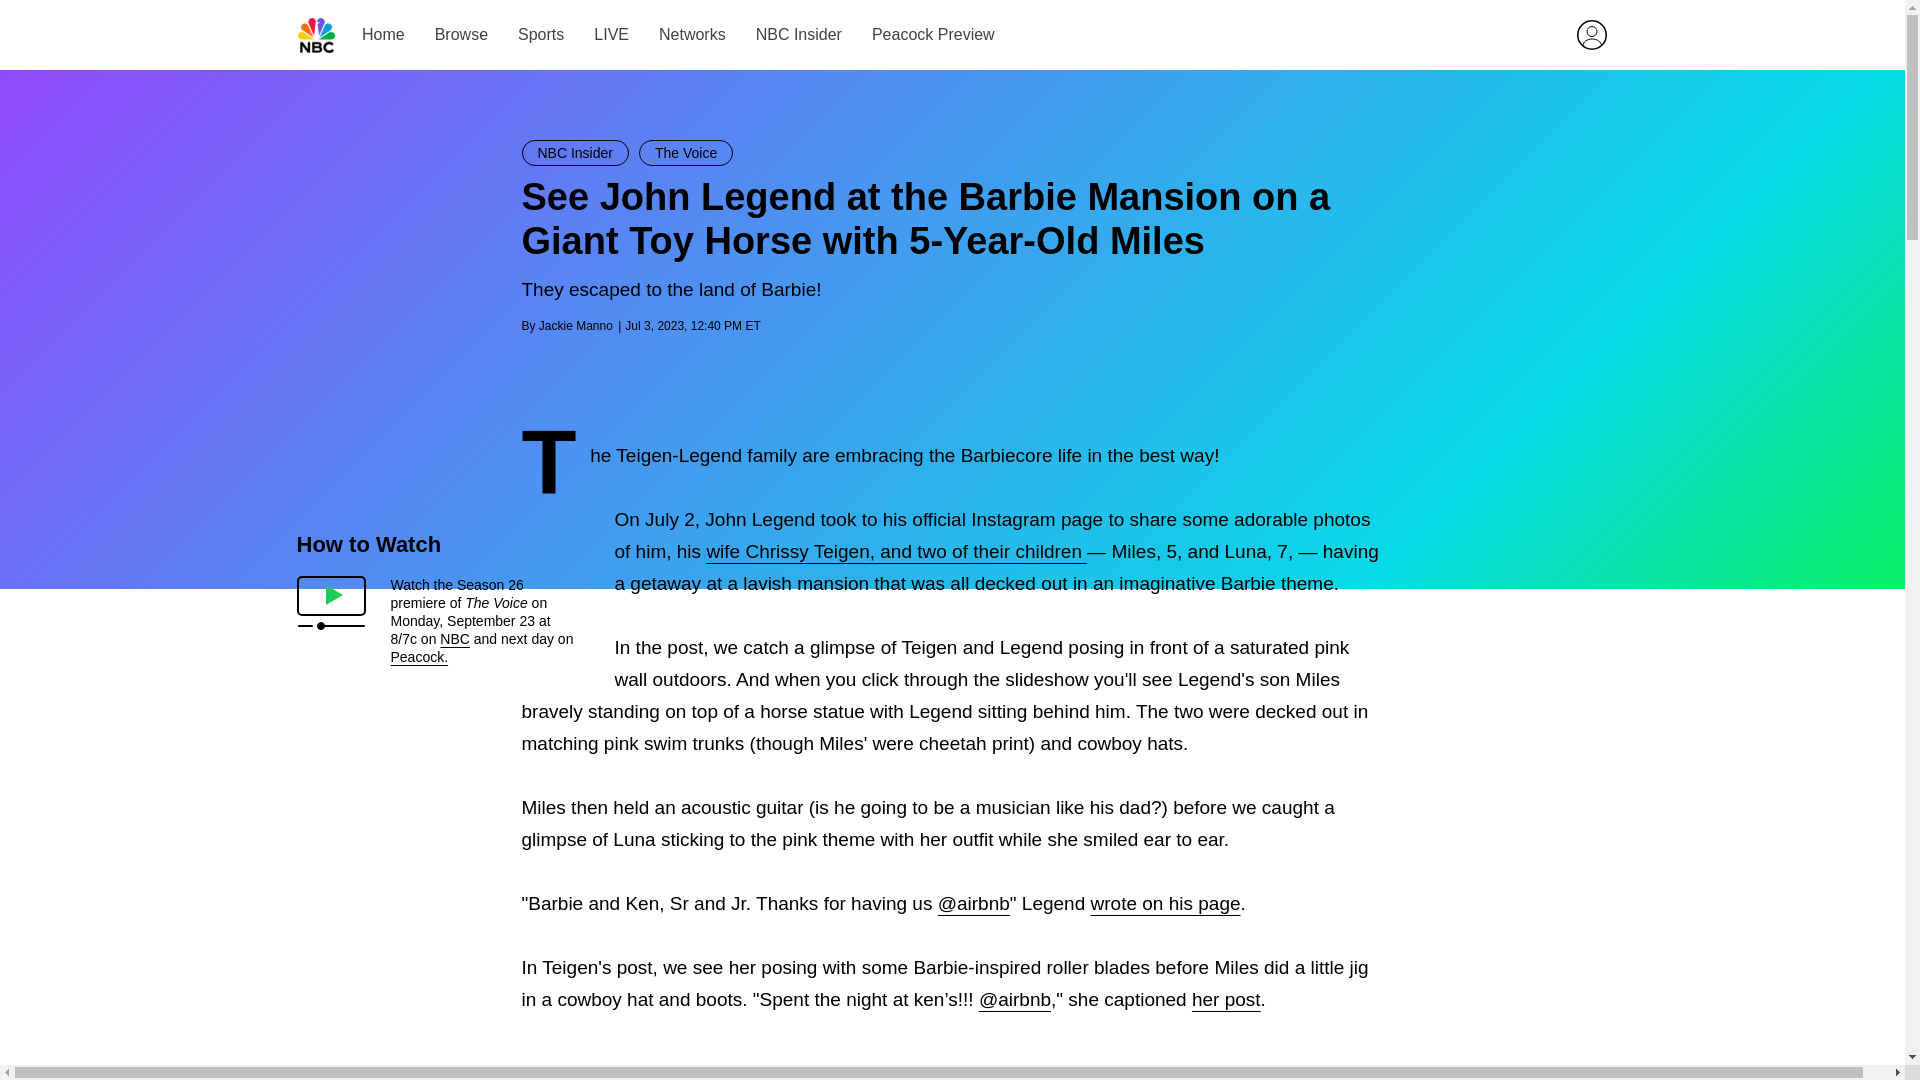  What do you see at coordinates (316, 35) in the screenshot?
I see `NBC` at bounding box center [316, 35].